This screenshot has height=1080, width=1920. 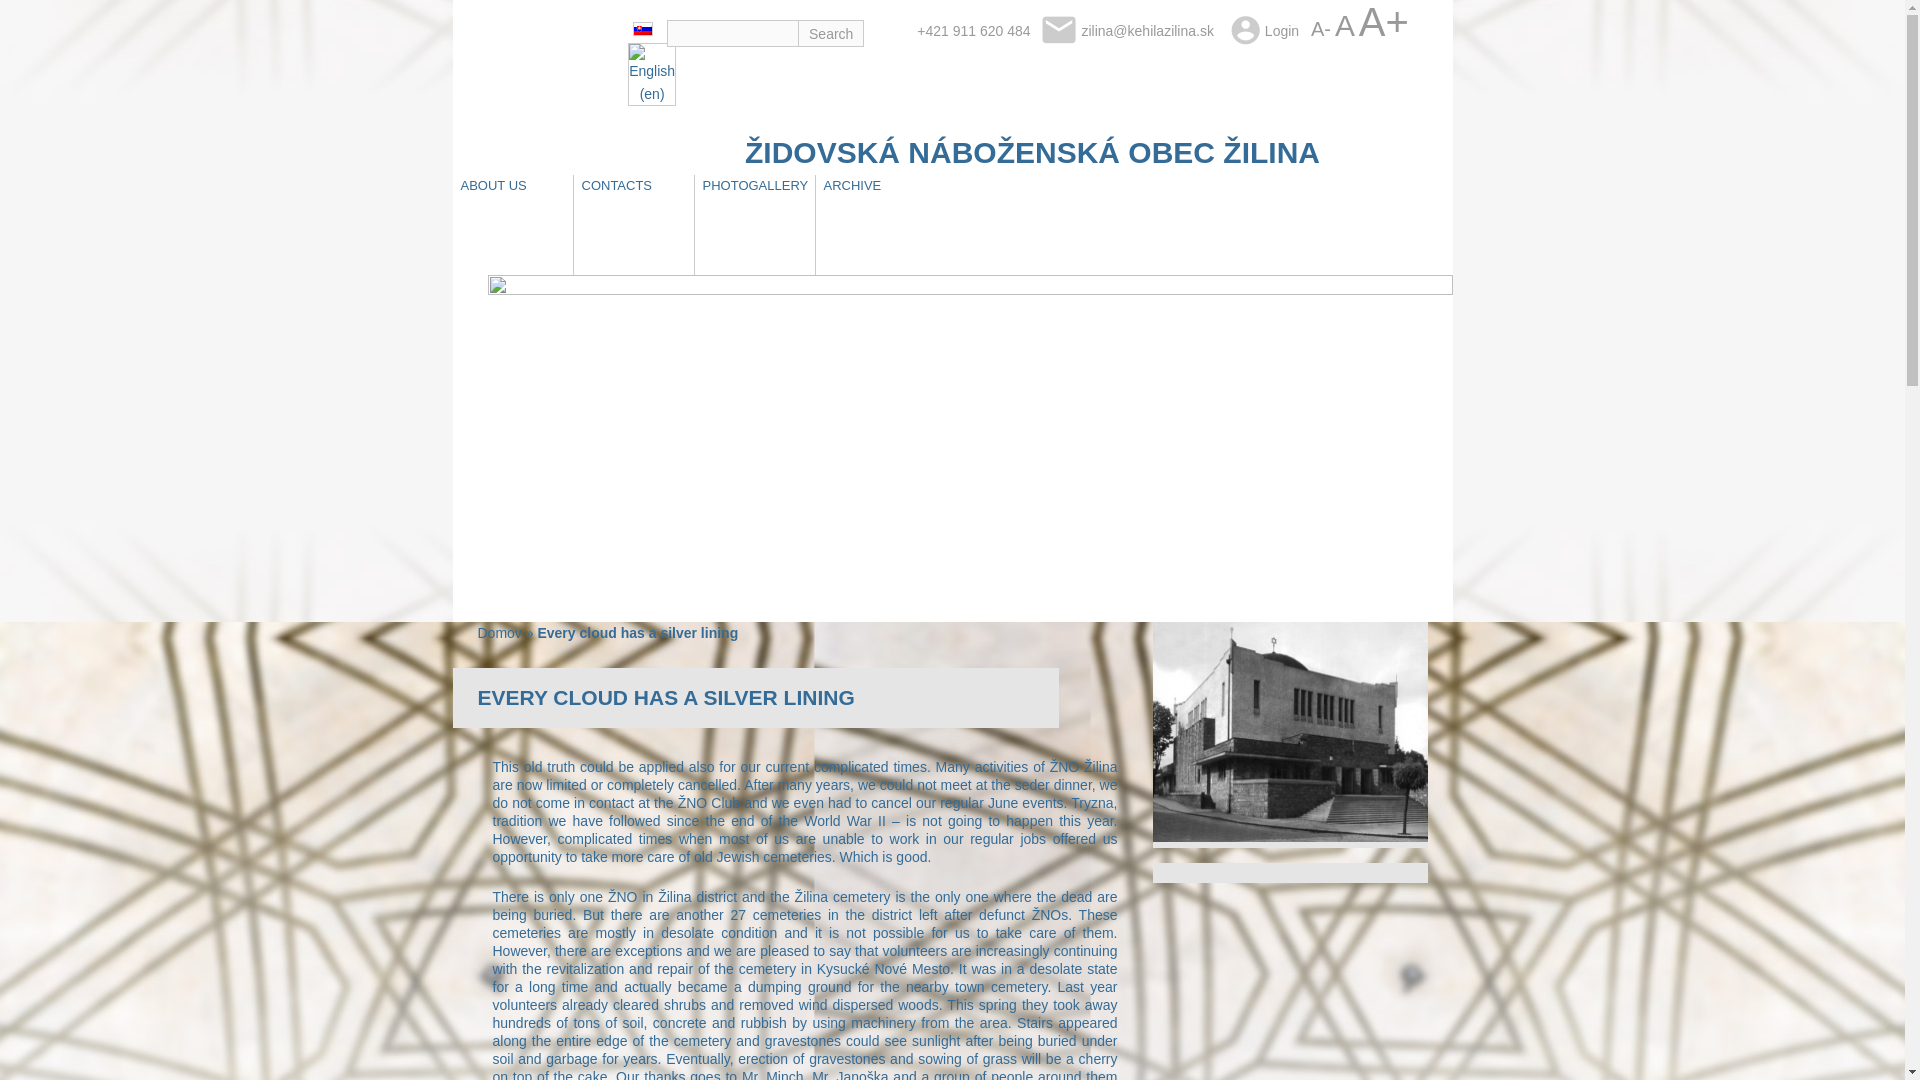 What do you see at coordinates (500, 633) in the screenshot?
I see `Domov` at bounding box center [500, 633].